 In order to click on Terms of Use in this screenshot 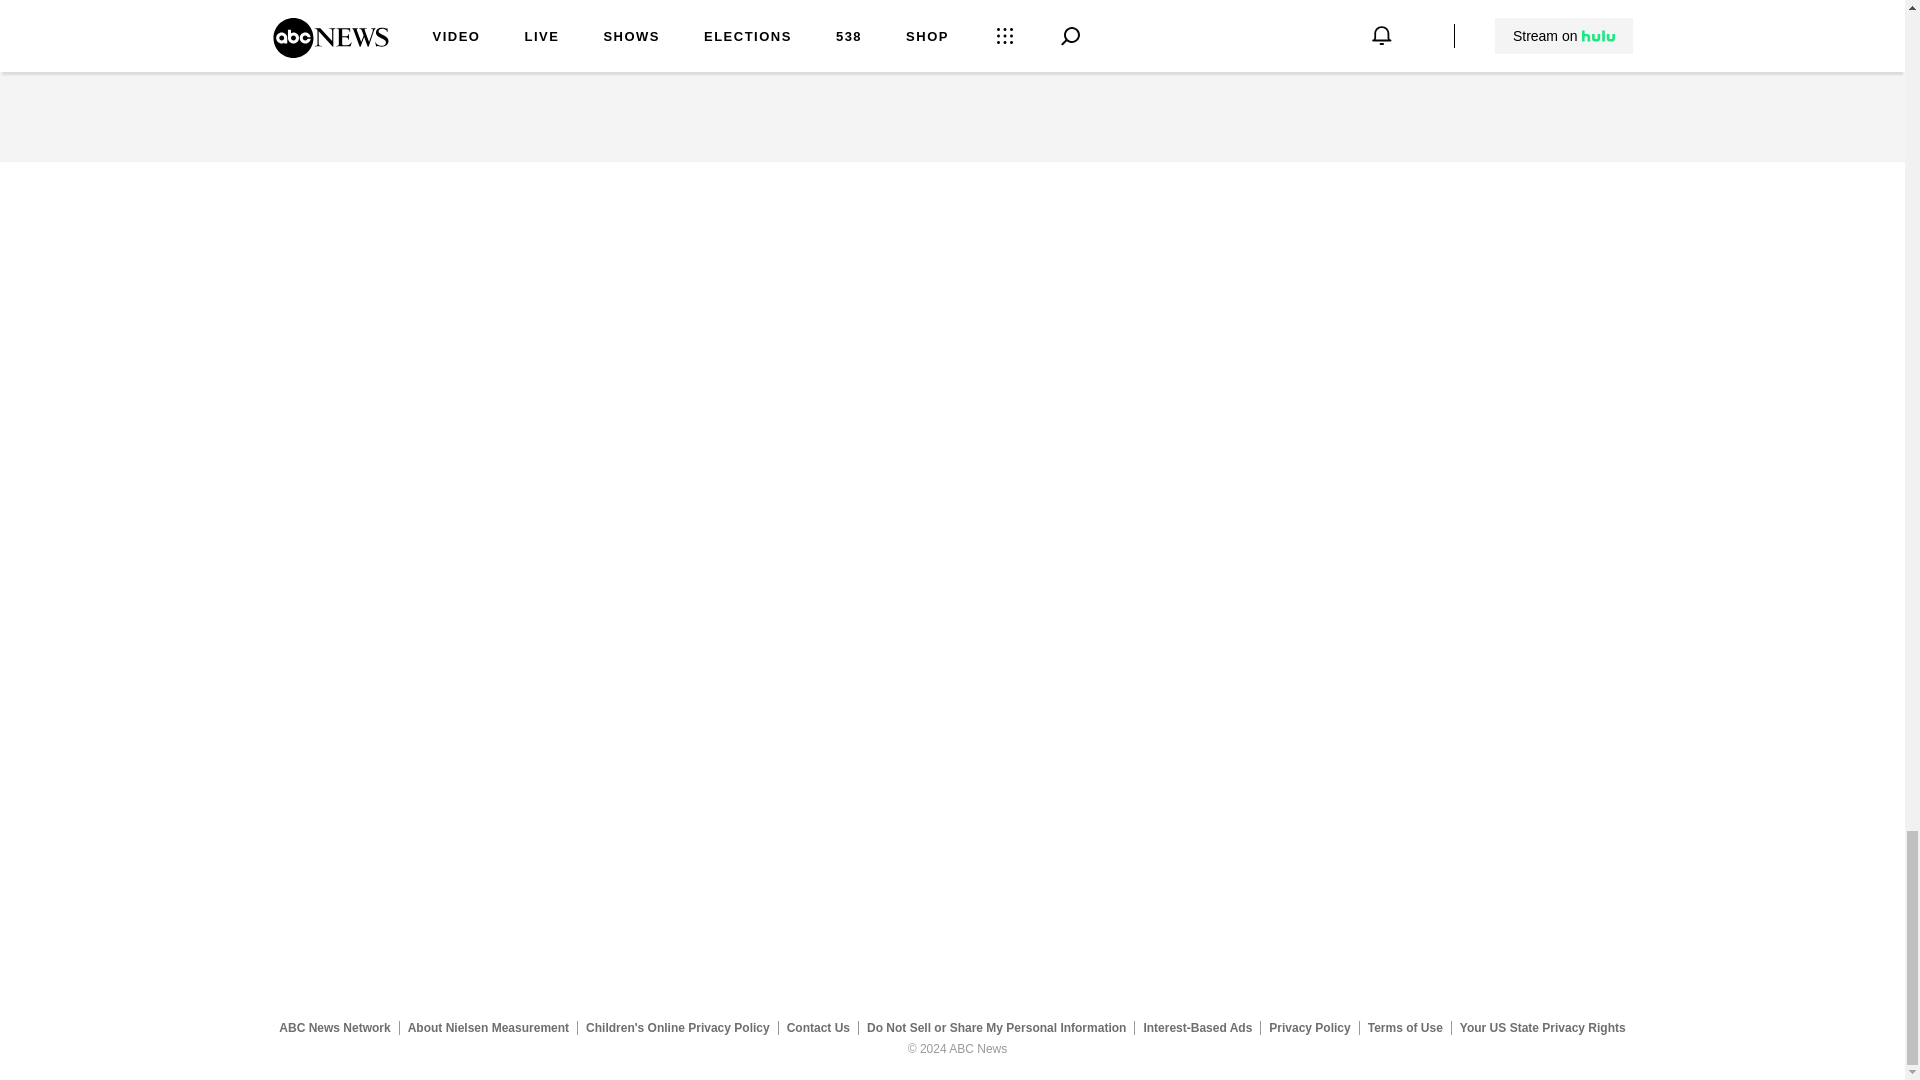, I will do `click(1405, 1027)`.